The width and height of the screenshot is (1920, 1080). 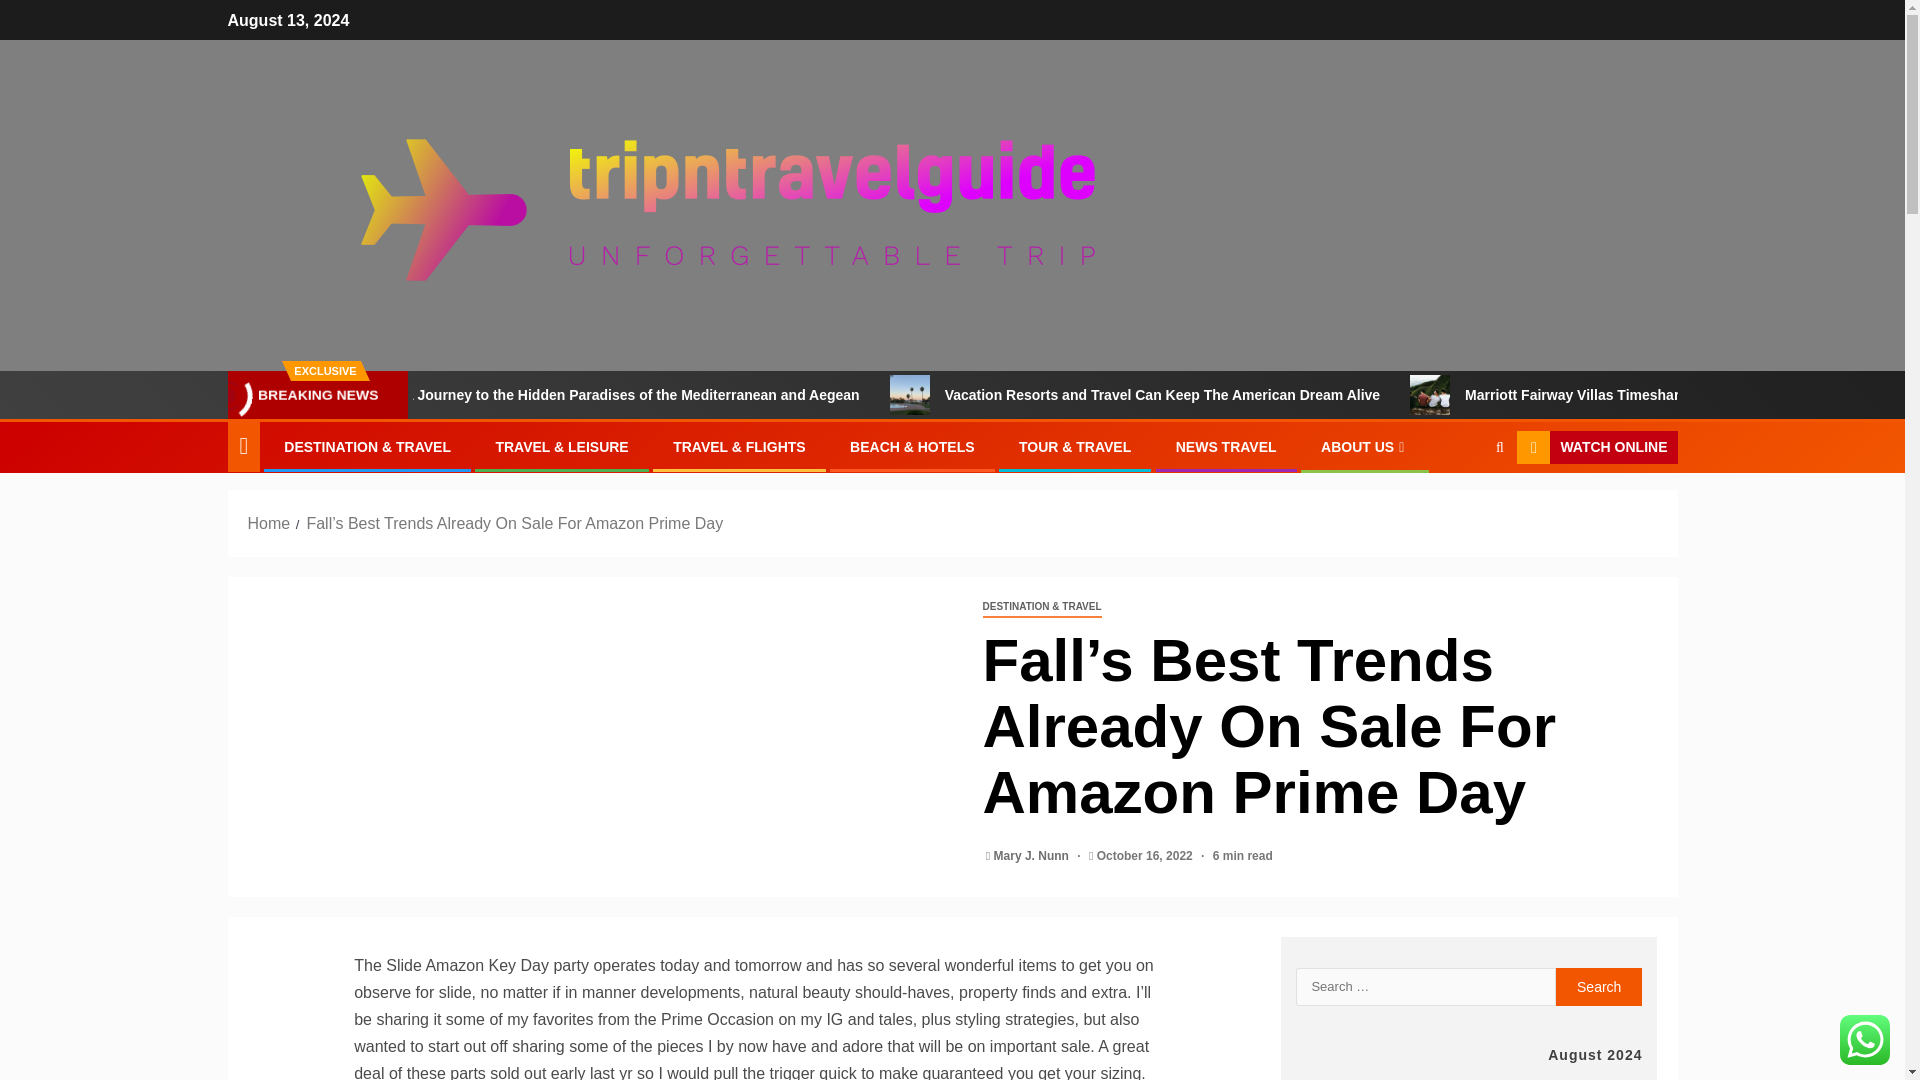 What do you see at coordinates (269, 524) in the screenshot?
I see `Home` at bounding box center [269, 524].